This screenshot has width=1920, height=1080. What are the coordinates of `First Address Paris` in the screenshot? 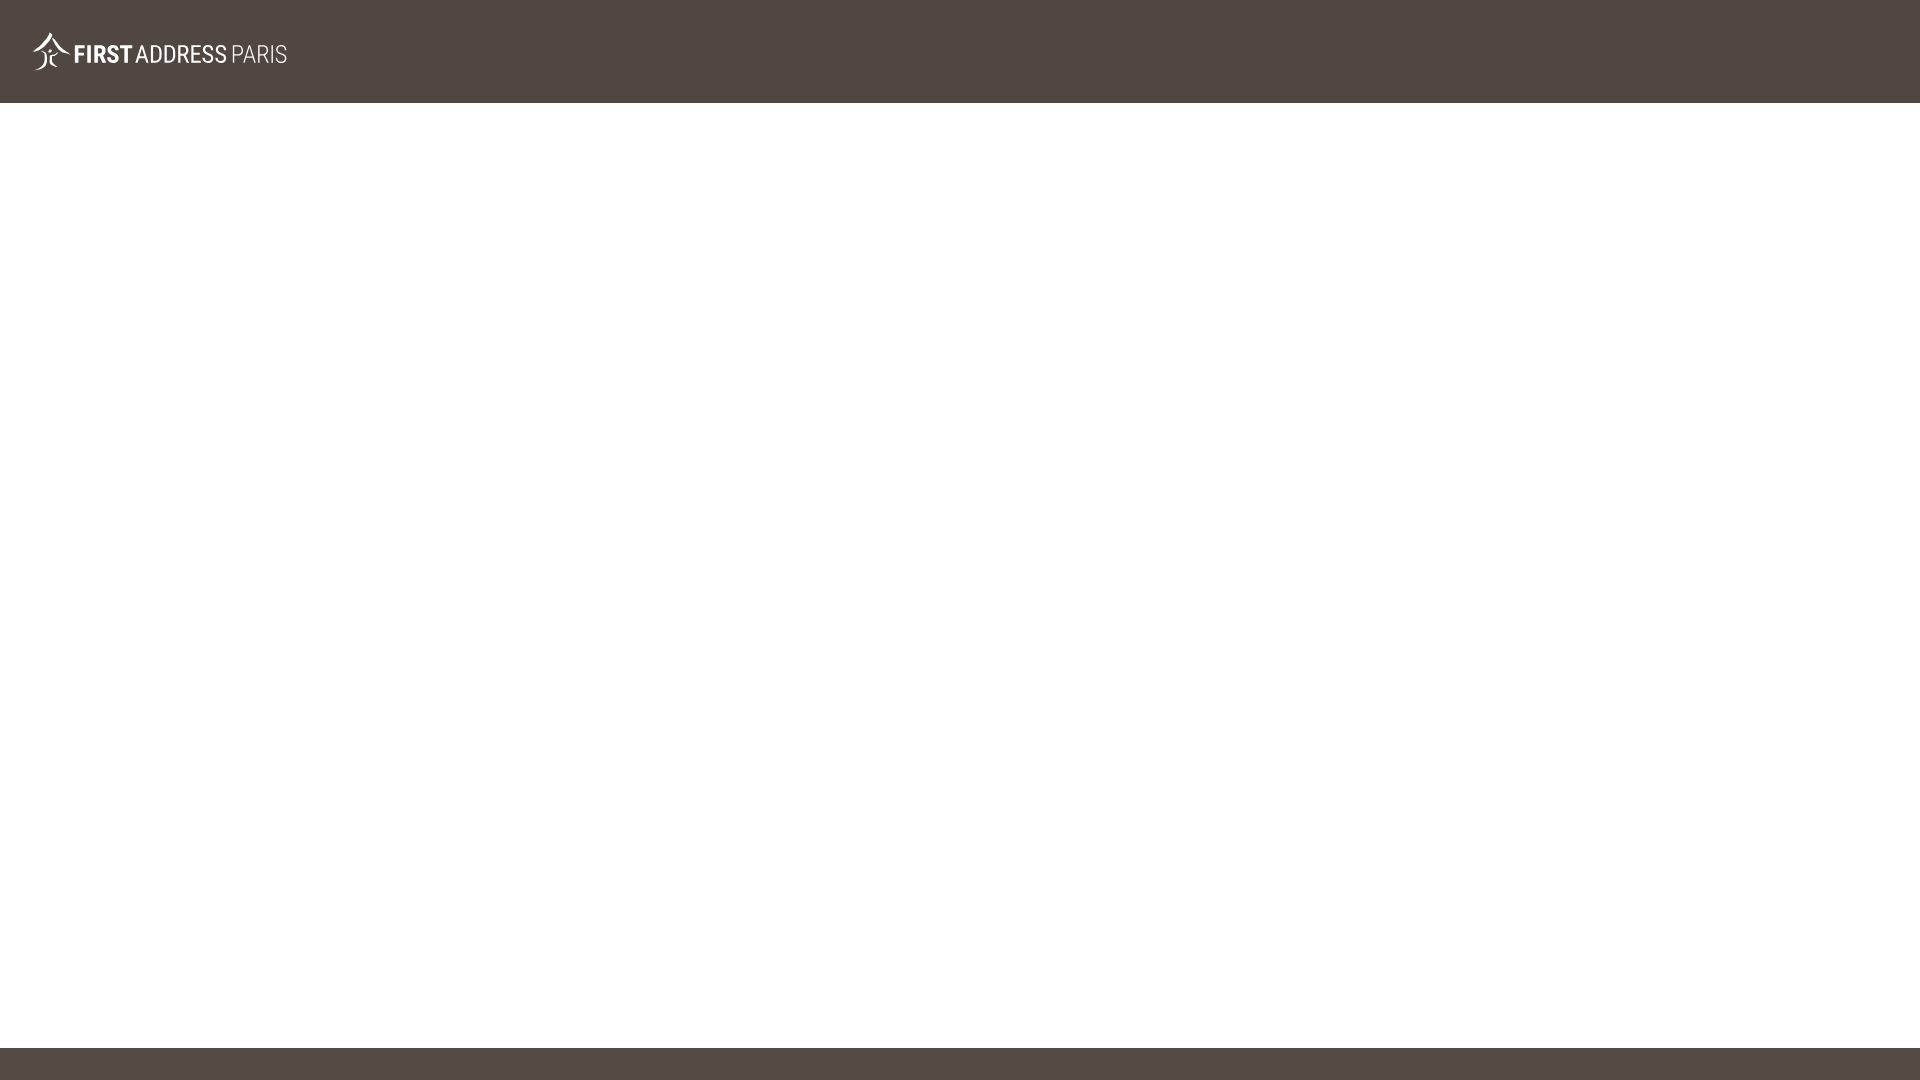 It's located at (160, 52).